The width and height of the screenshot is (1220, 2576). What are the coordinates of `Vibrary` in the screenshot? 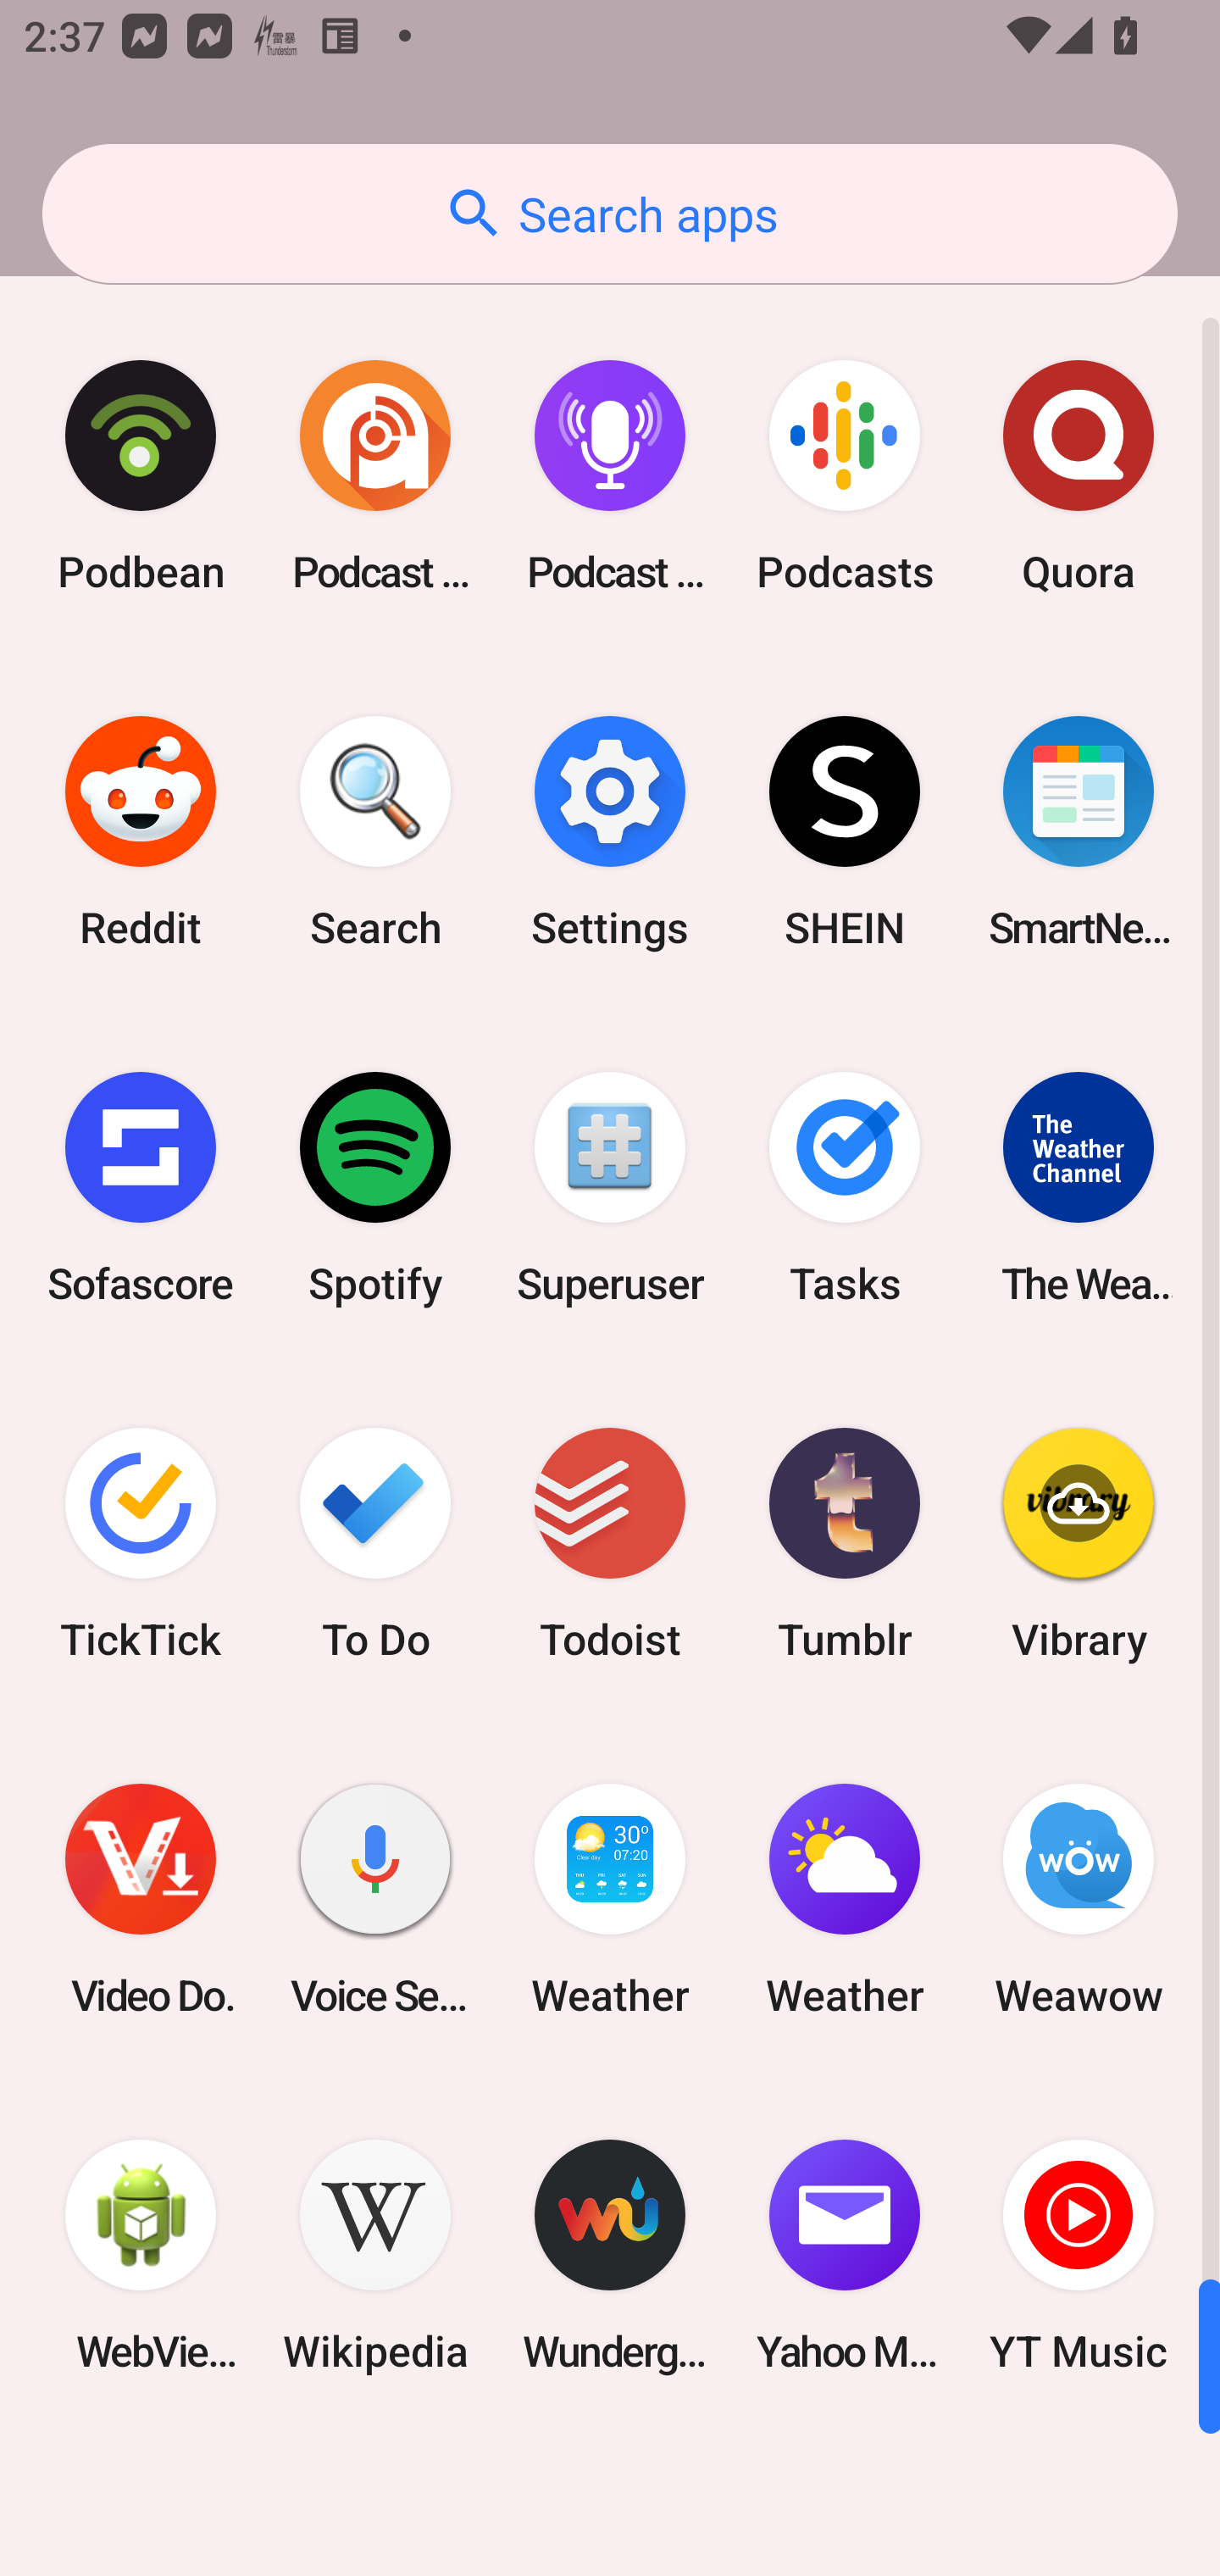 It's located at (1079, 1542).